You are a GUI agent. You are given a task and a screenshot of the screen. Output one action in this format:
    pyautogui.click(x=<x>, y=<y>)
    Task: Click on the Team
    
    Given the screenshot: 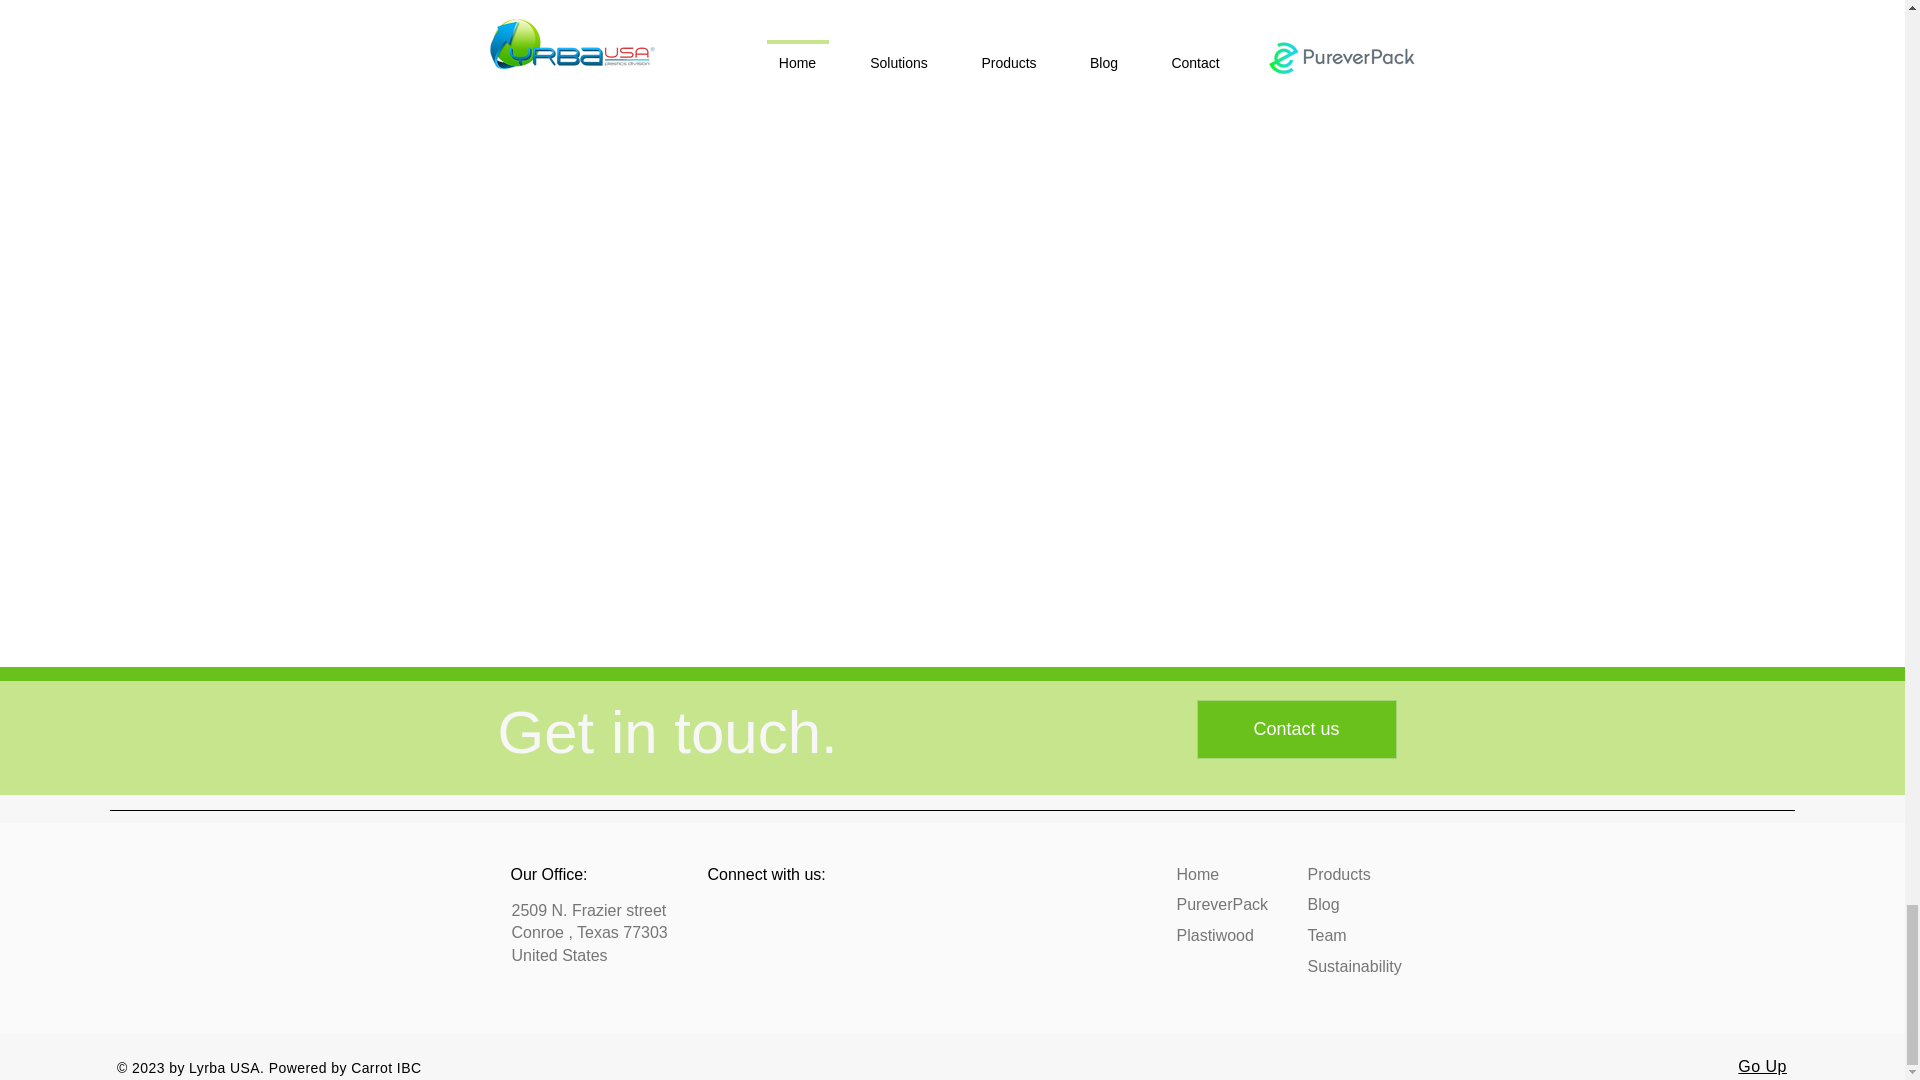 What is the action you would take?
    pyautogui.click(x=1327, y=934)
    